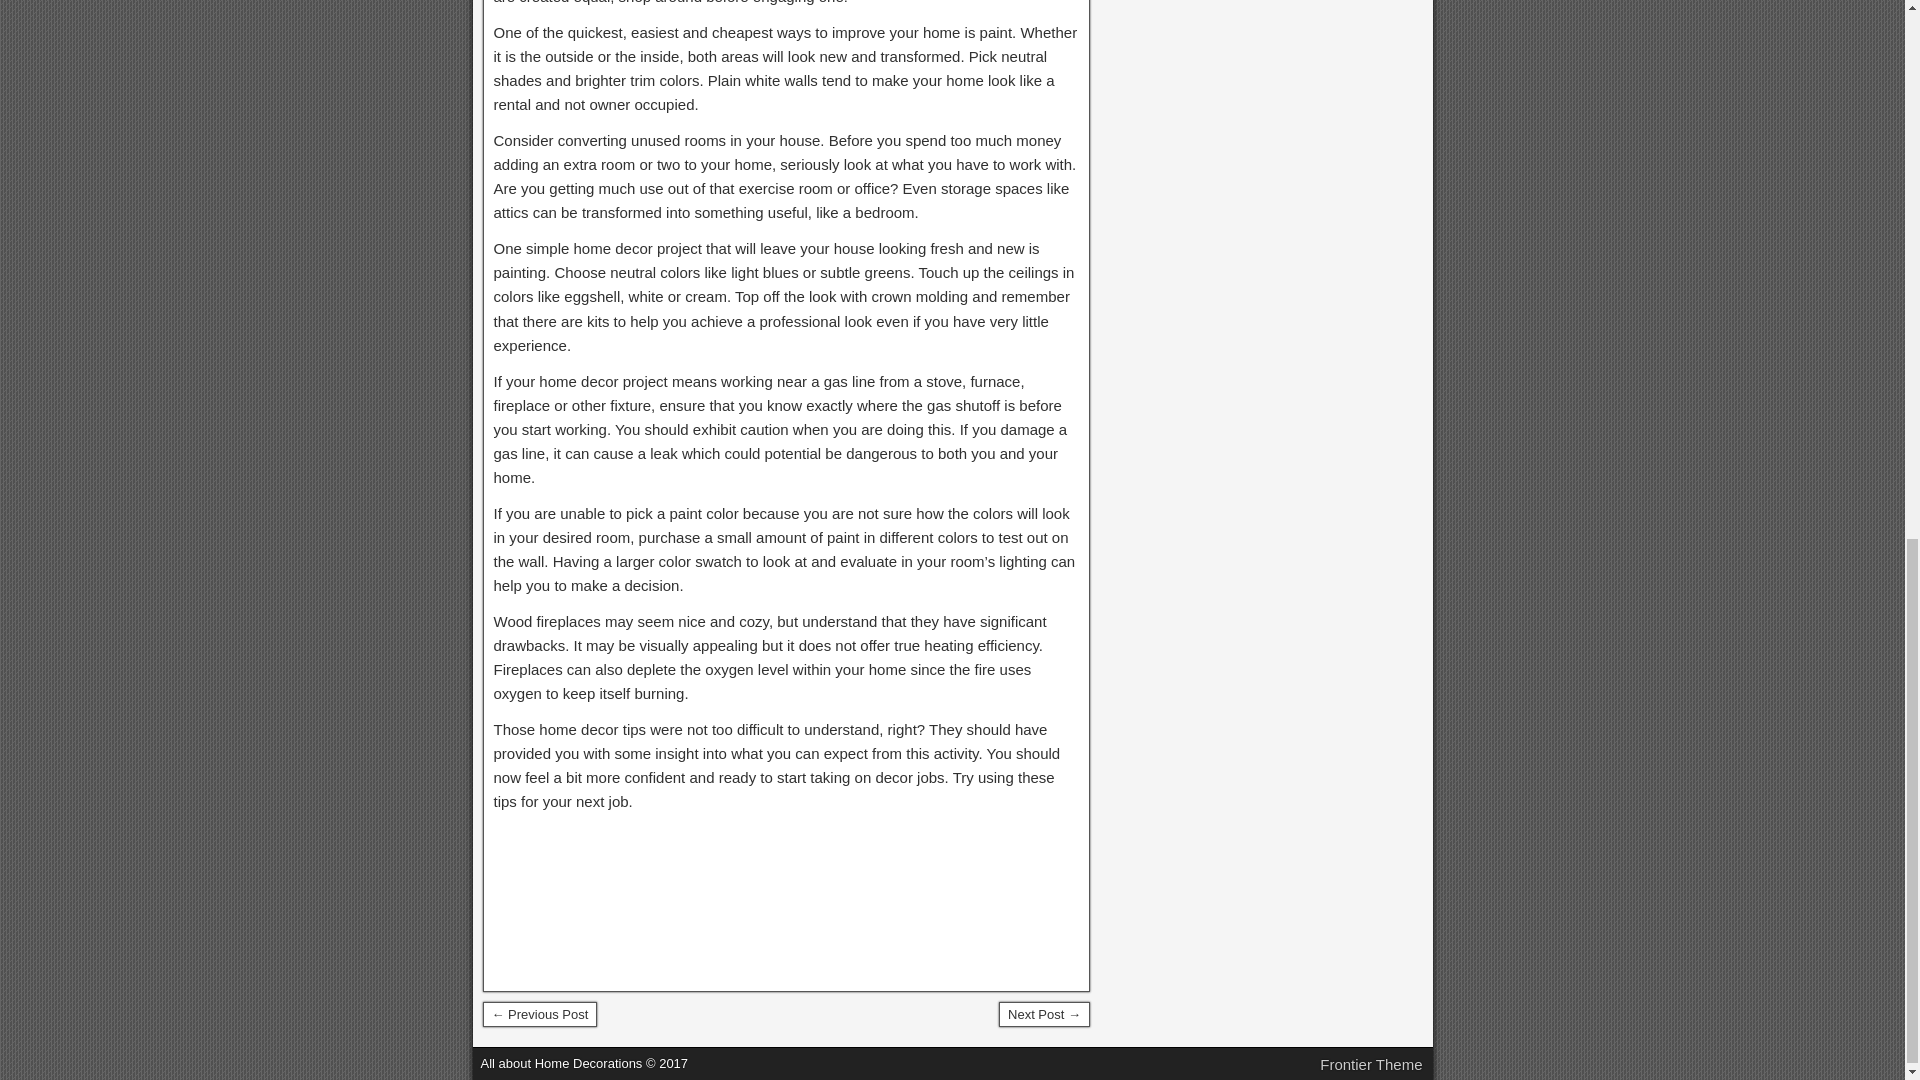  What do you see at coordinates (786, 900) in the screenshot?
I see `Advertisement` at bounding box center [786, 900].